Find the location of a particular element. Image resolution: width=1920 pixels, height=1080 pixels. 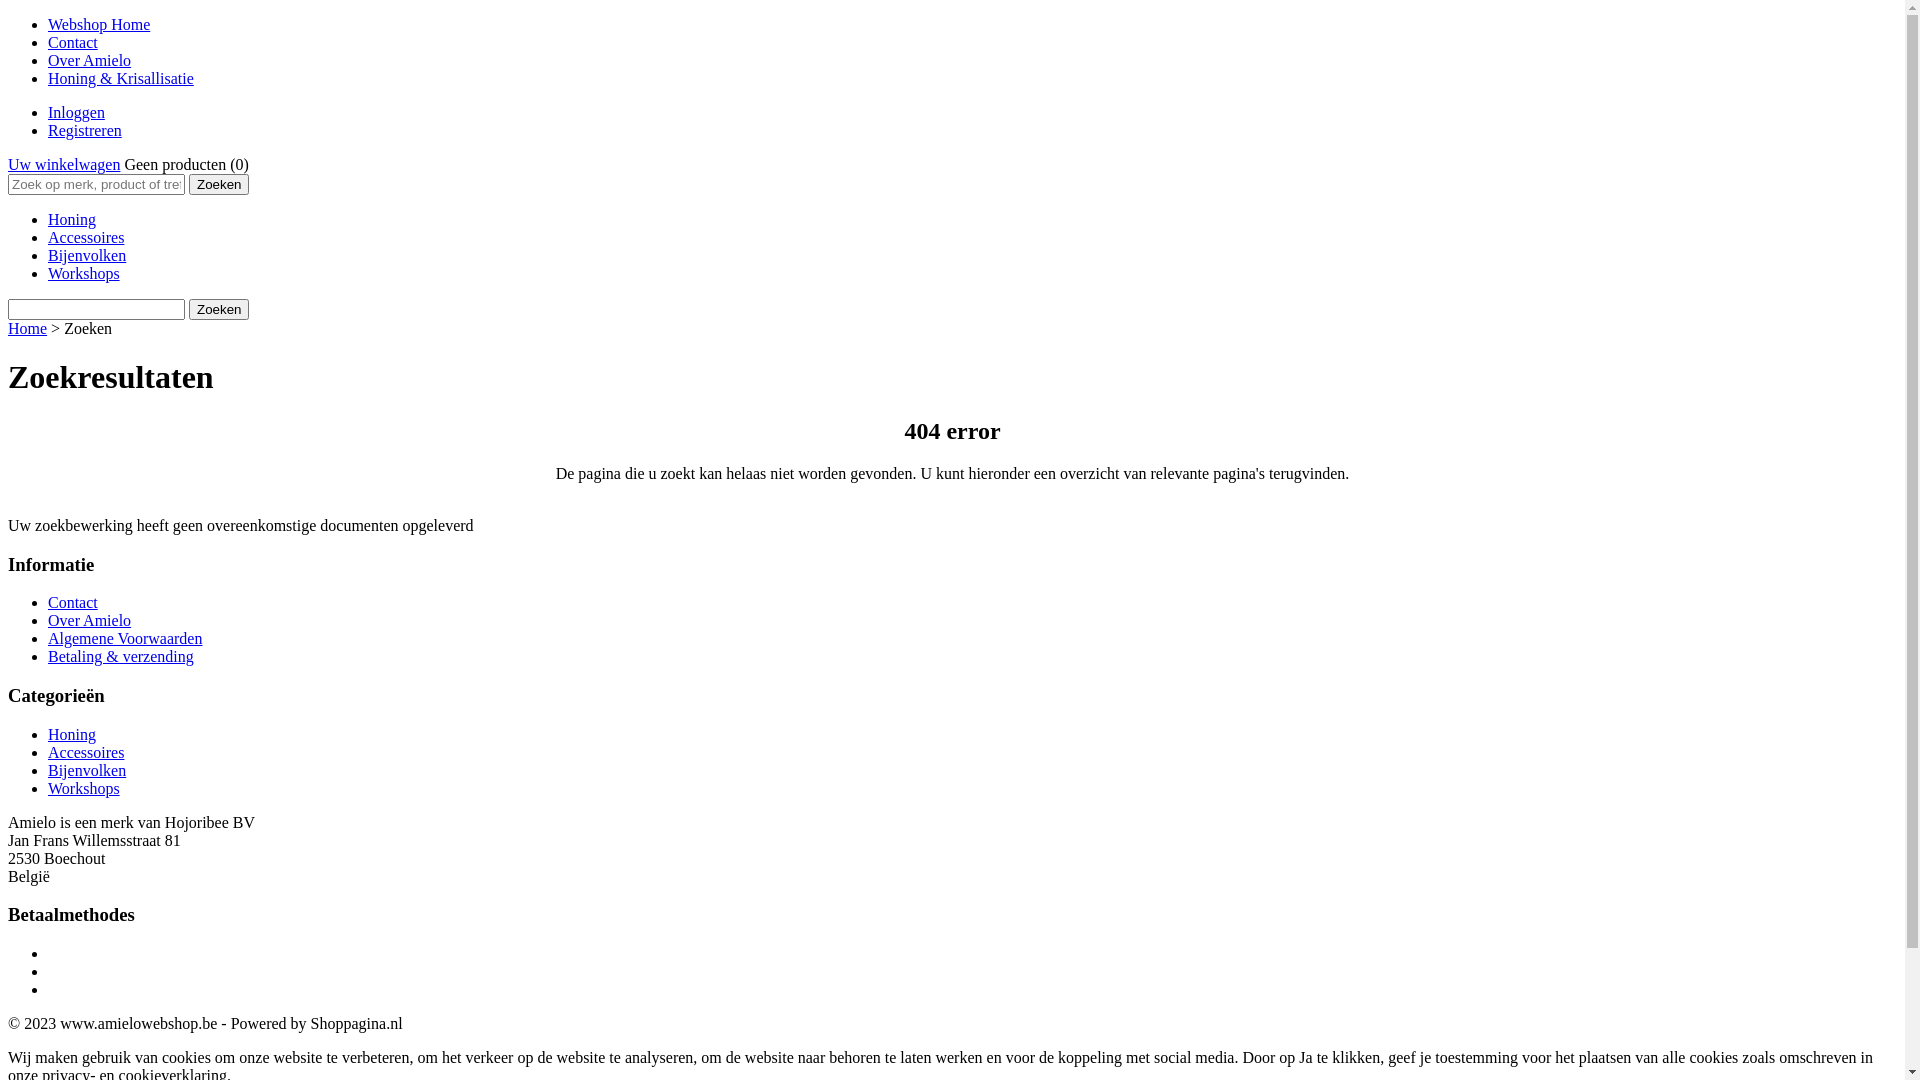

Over Amielo is located at coordinates (90, 60).